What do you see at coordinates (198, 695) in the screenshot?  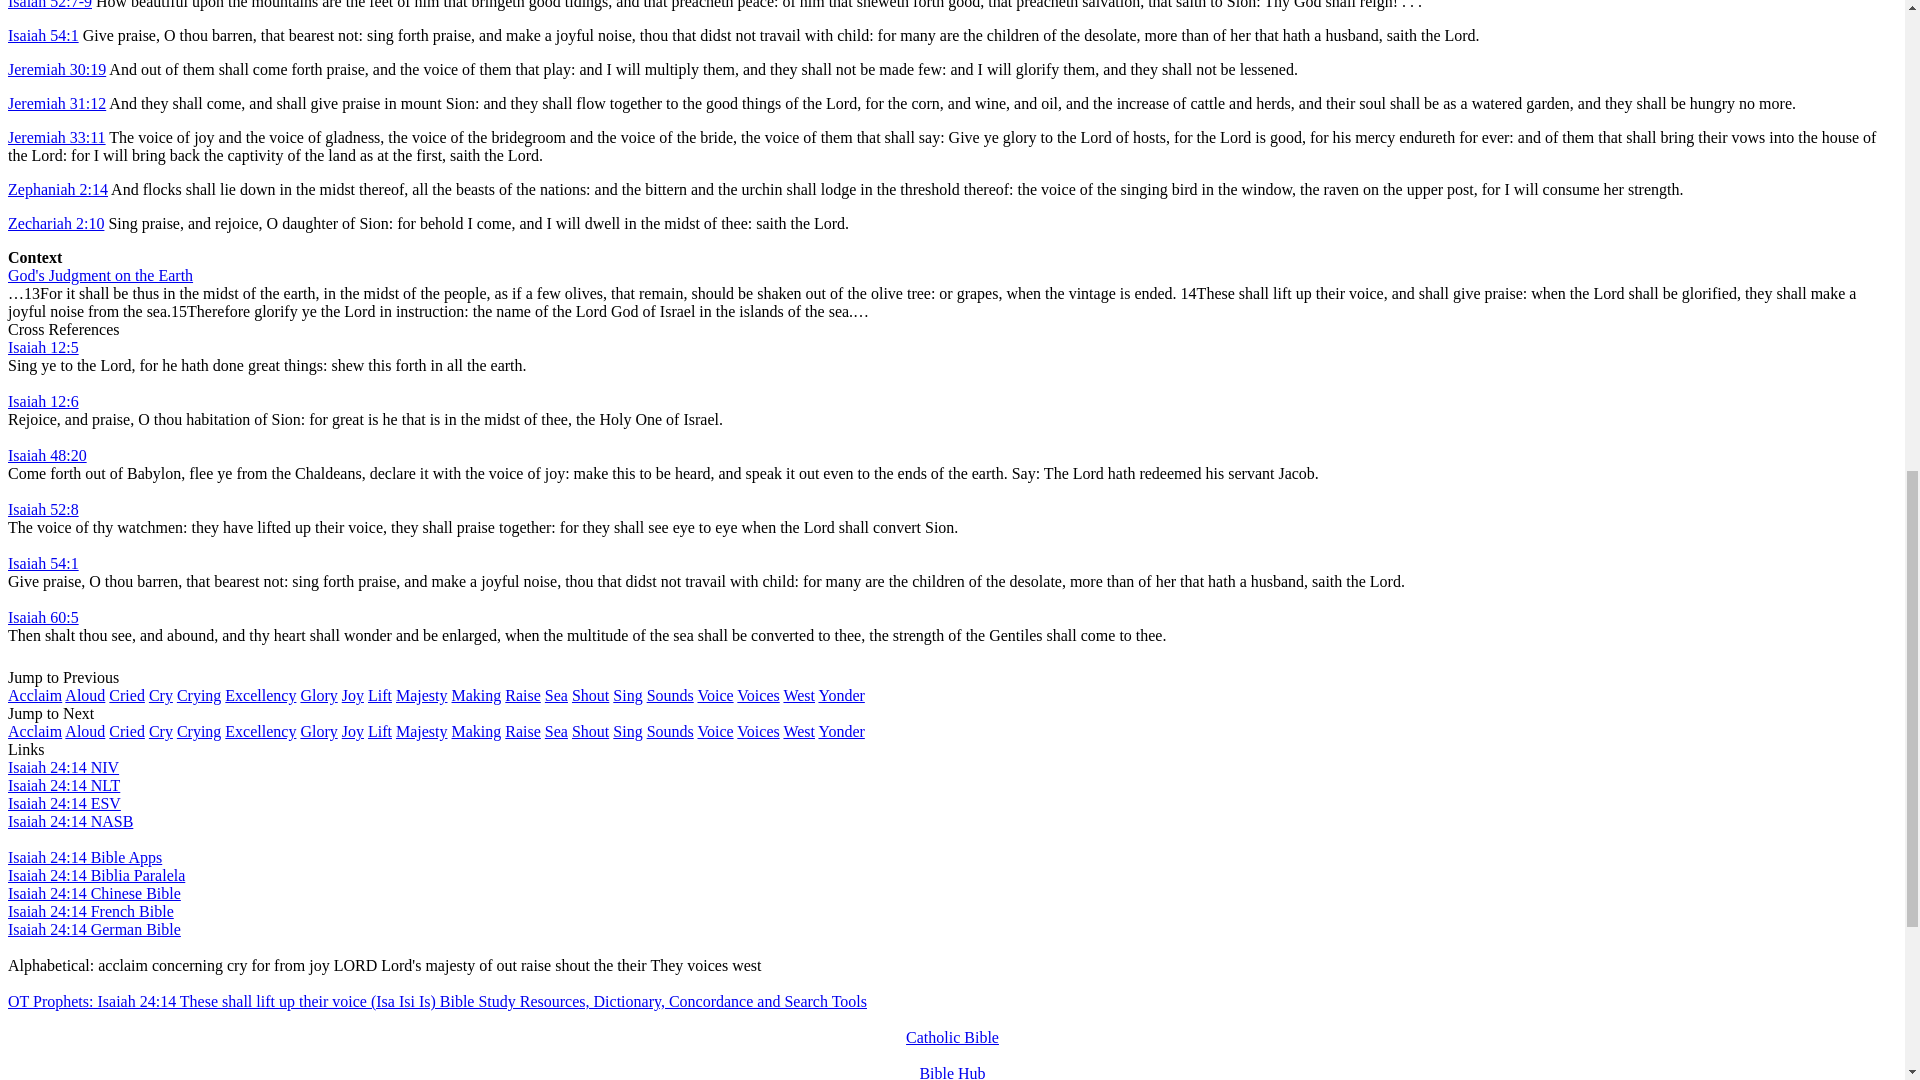 I see `Crying` at bounding box center [198, 695].